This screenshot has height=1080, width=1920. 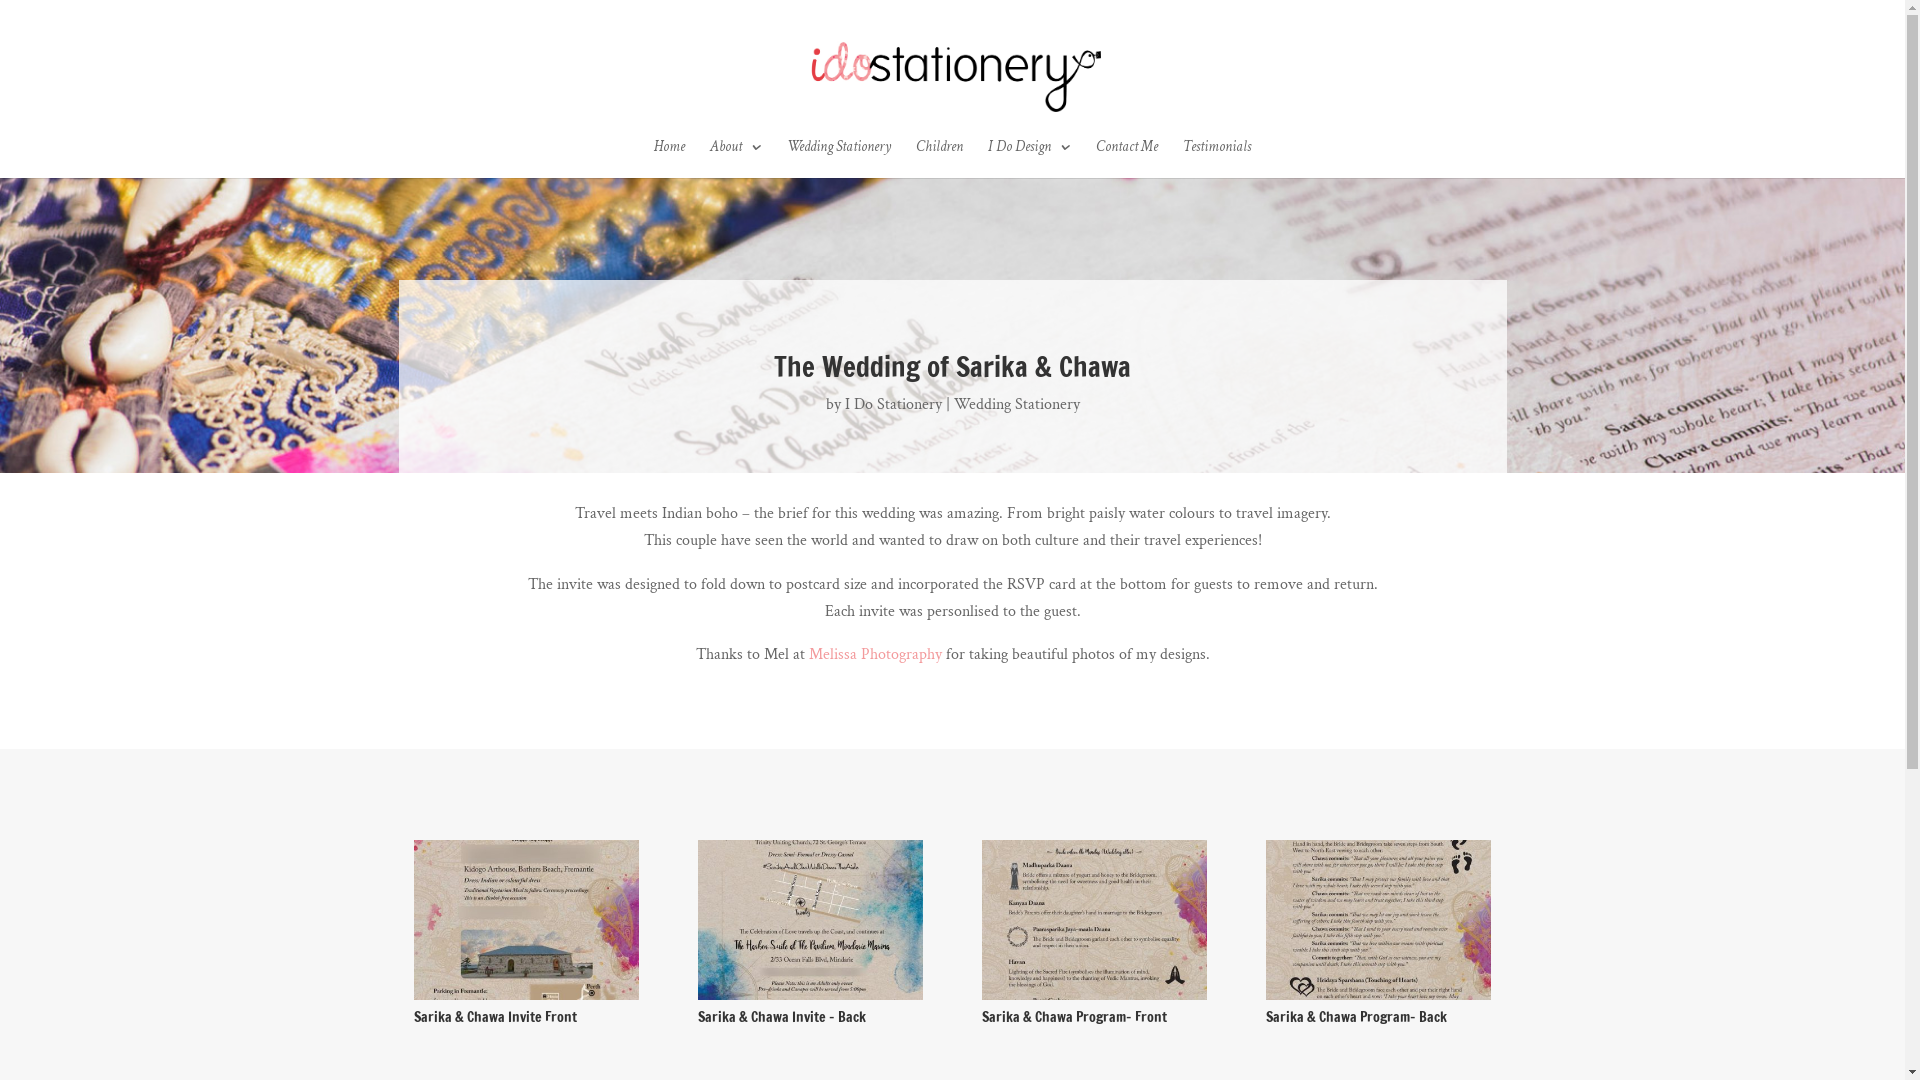 What do you see at coordinates (874, 654) in the screenshot?
I see `Melissa Photography` at bounding box center [874, 654].